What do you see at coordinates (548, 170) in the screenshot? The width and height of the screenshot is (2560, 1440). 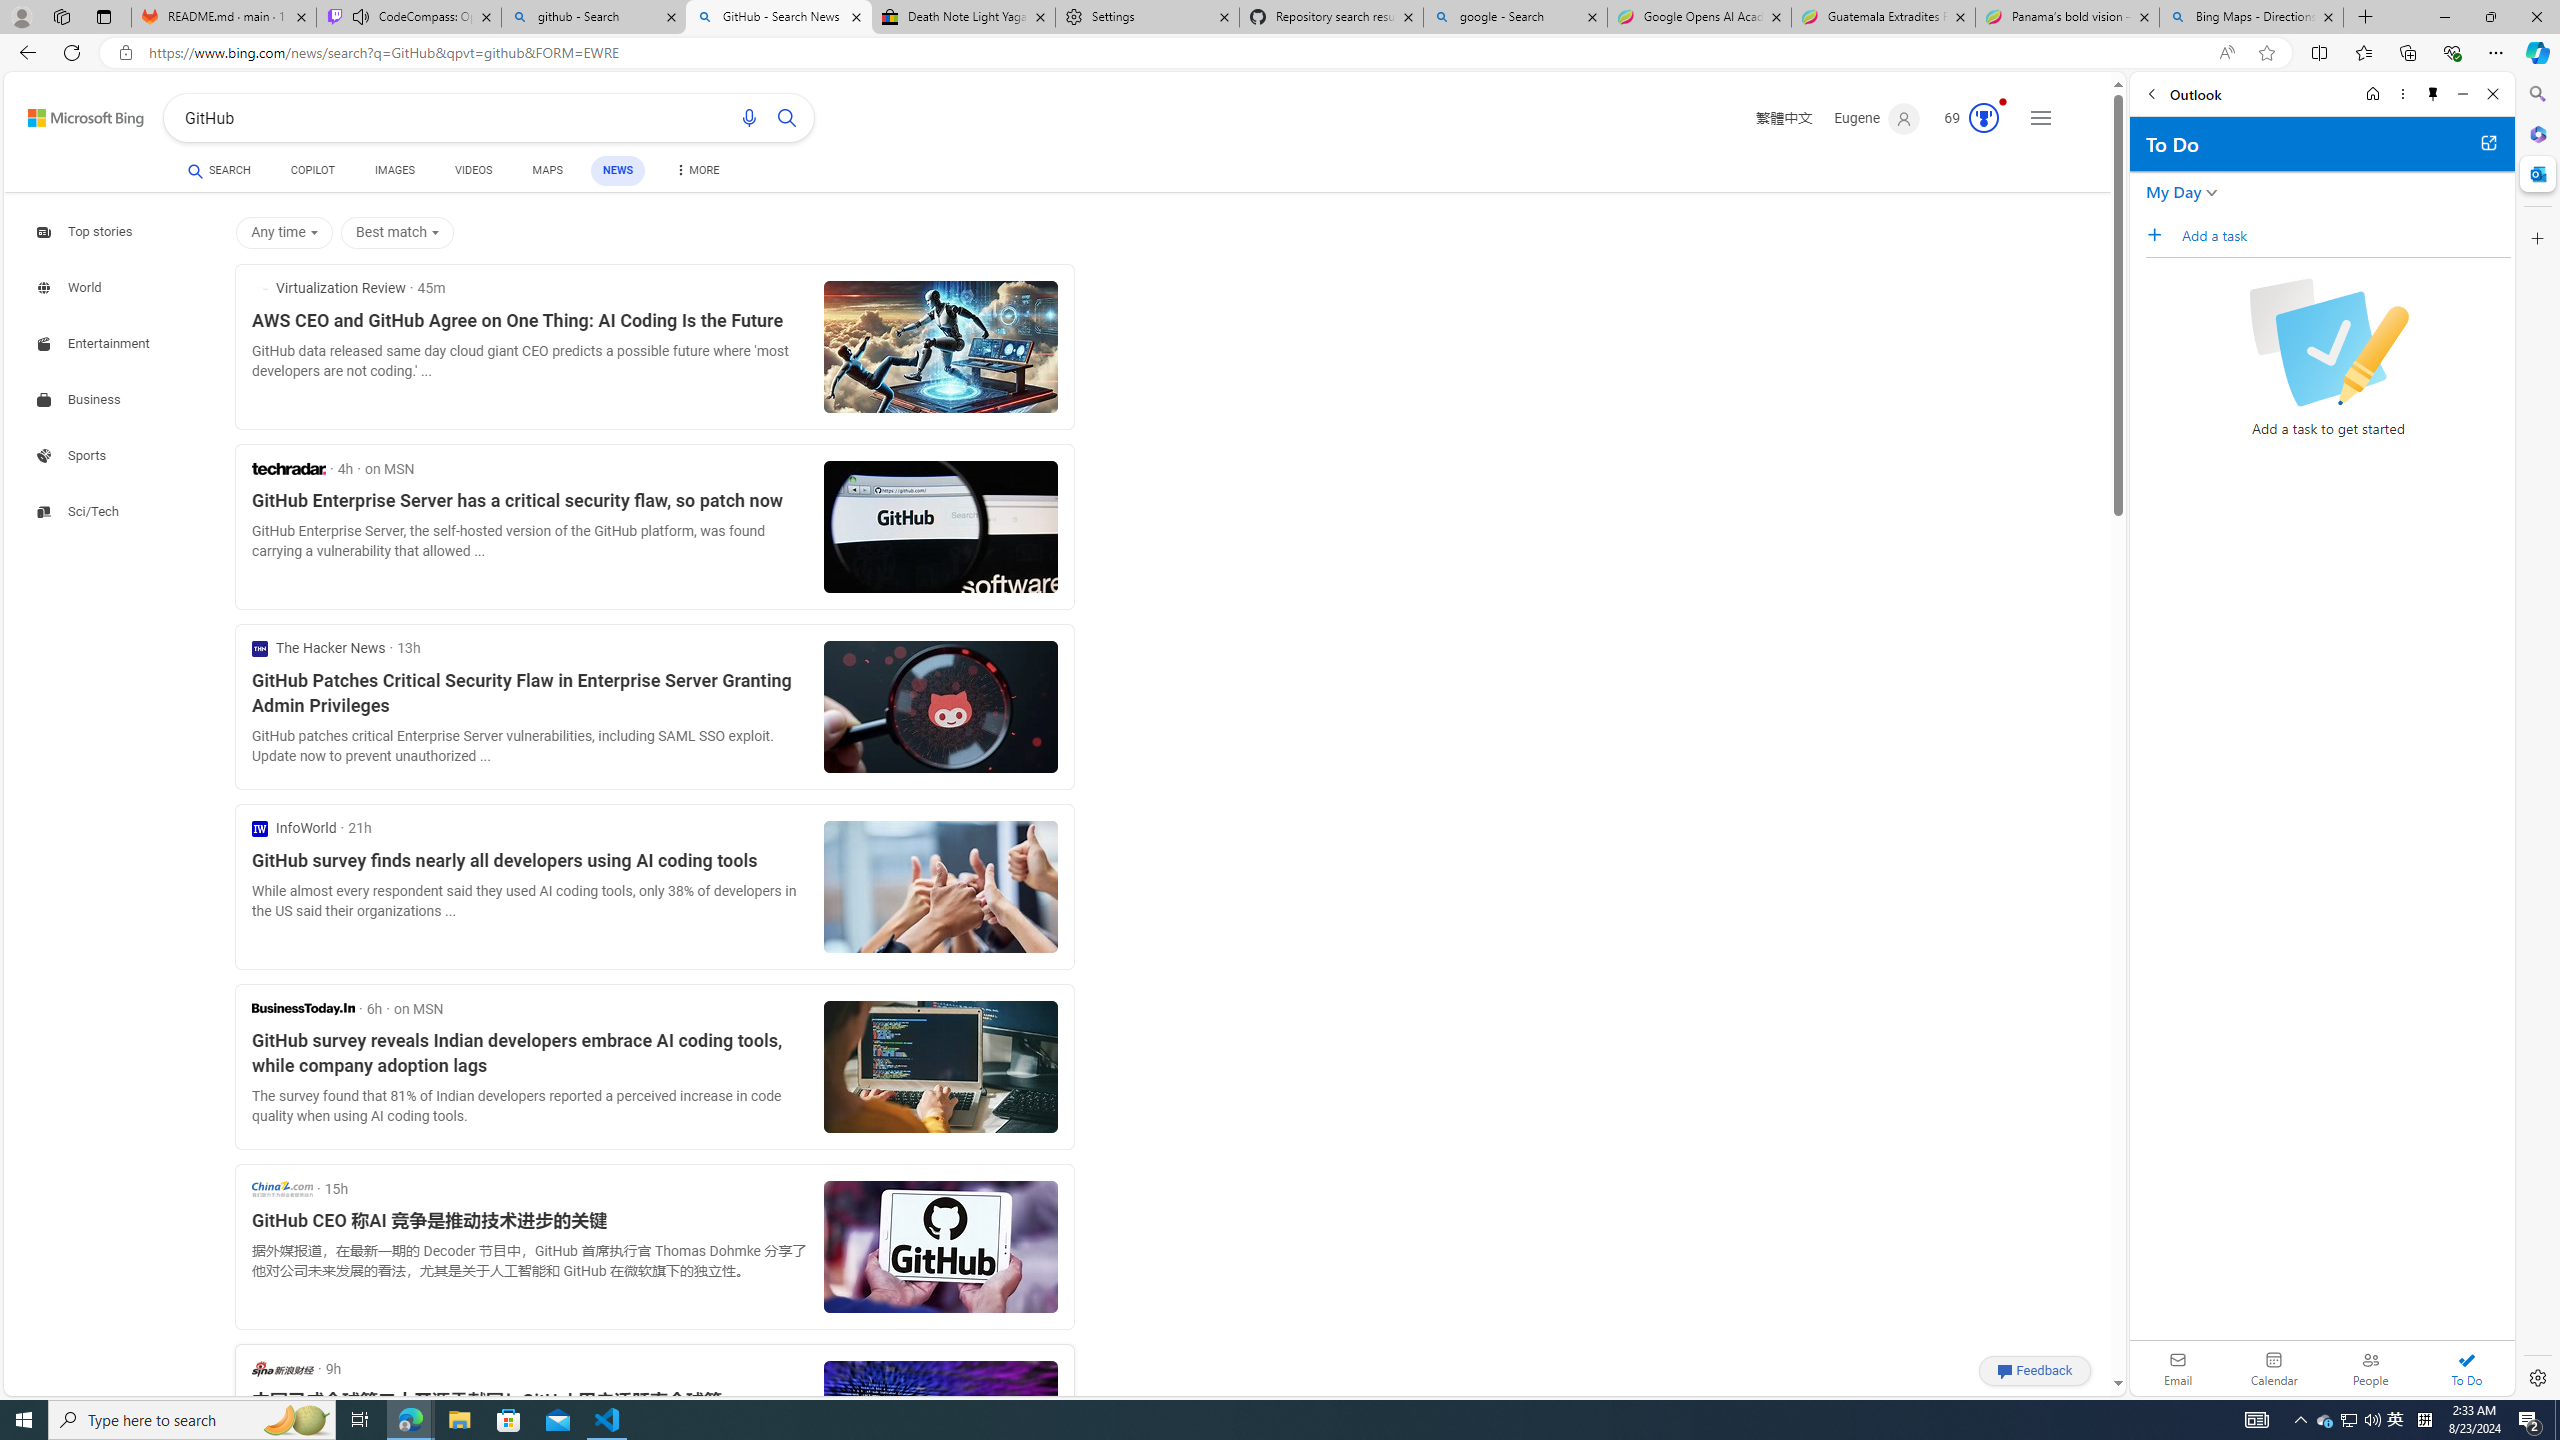 I see `MAPS` at bounding box center [548, 170].